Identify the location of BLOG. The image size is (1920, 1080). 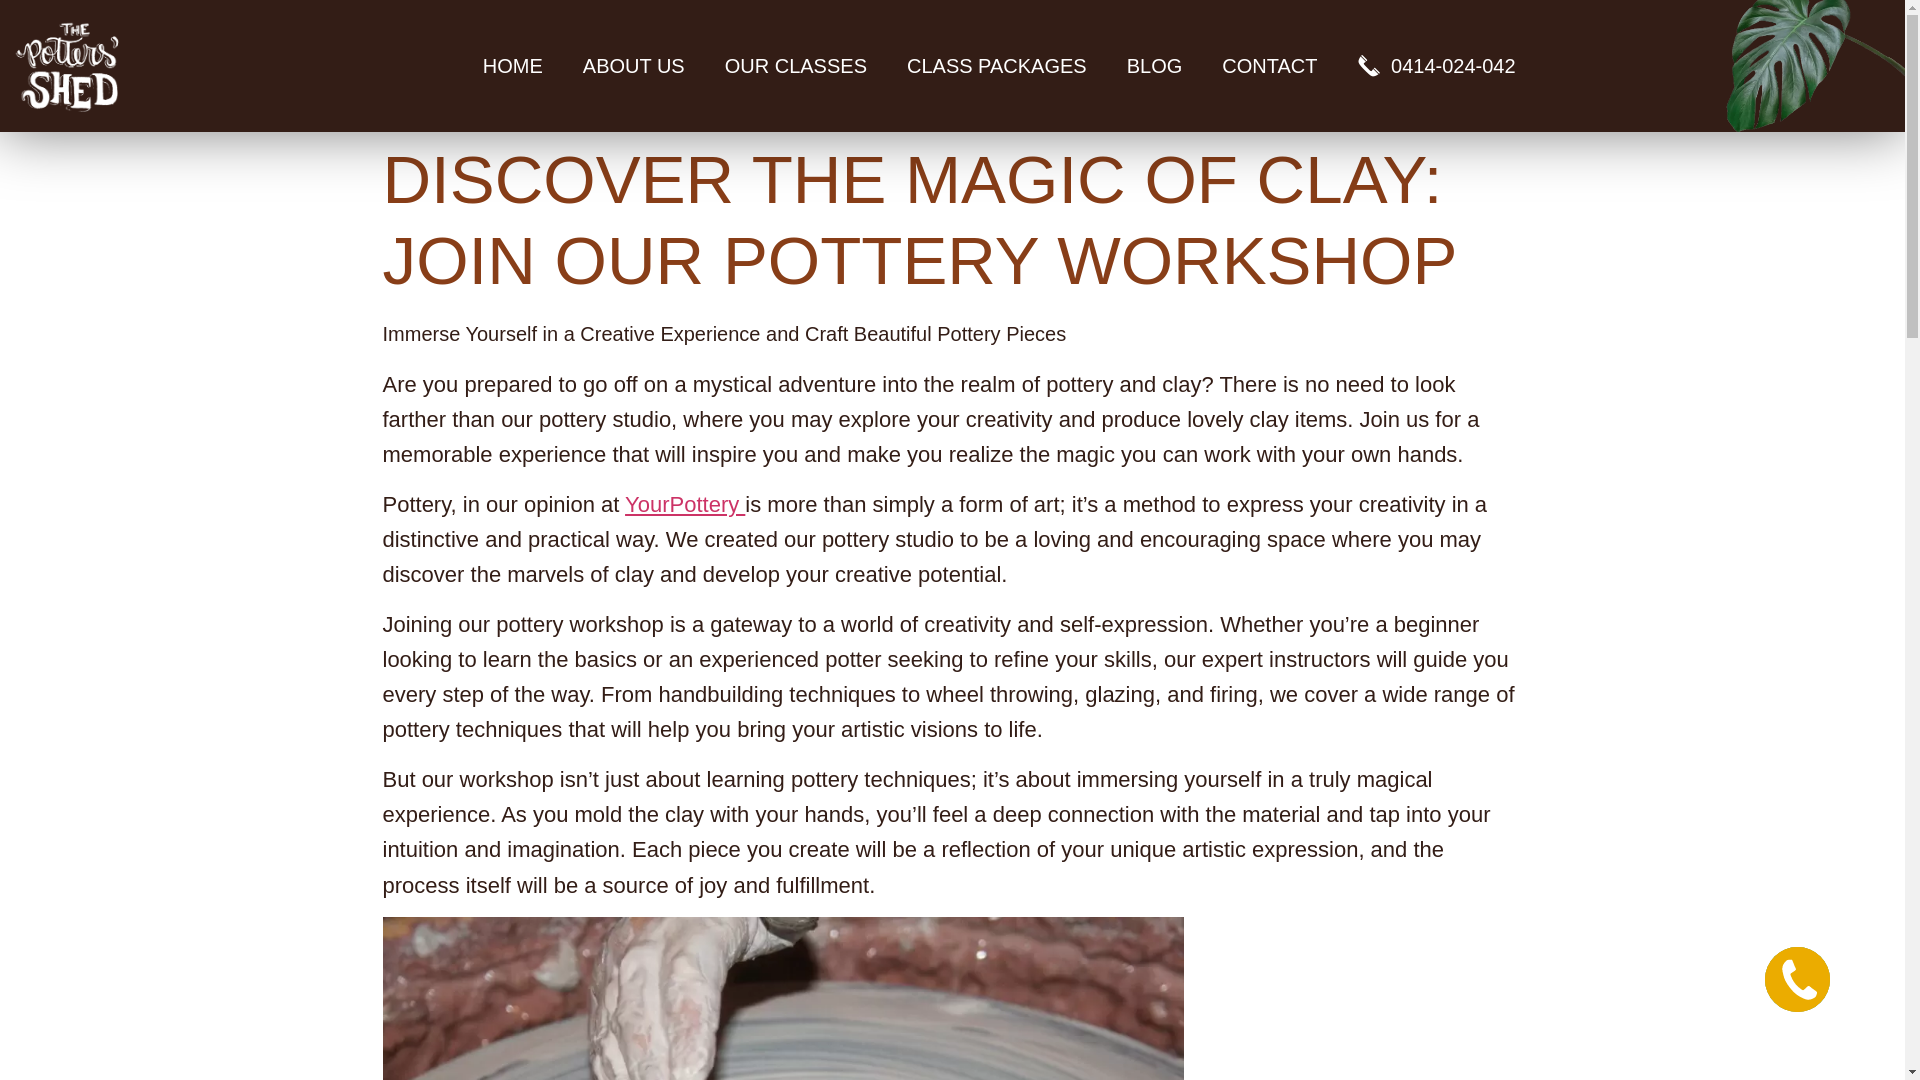
(1155, 66).